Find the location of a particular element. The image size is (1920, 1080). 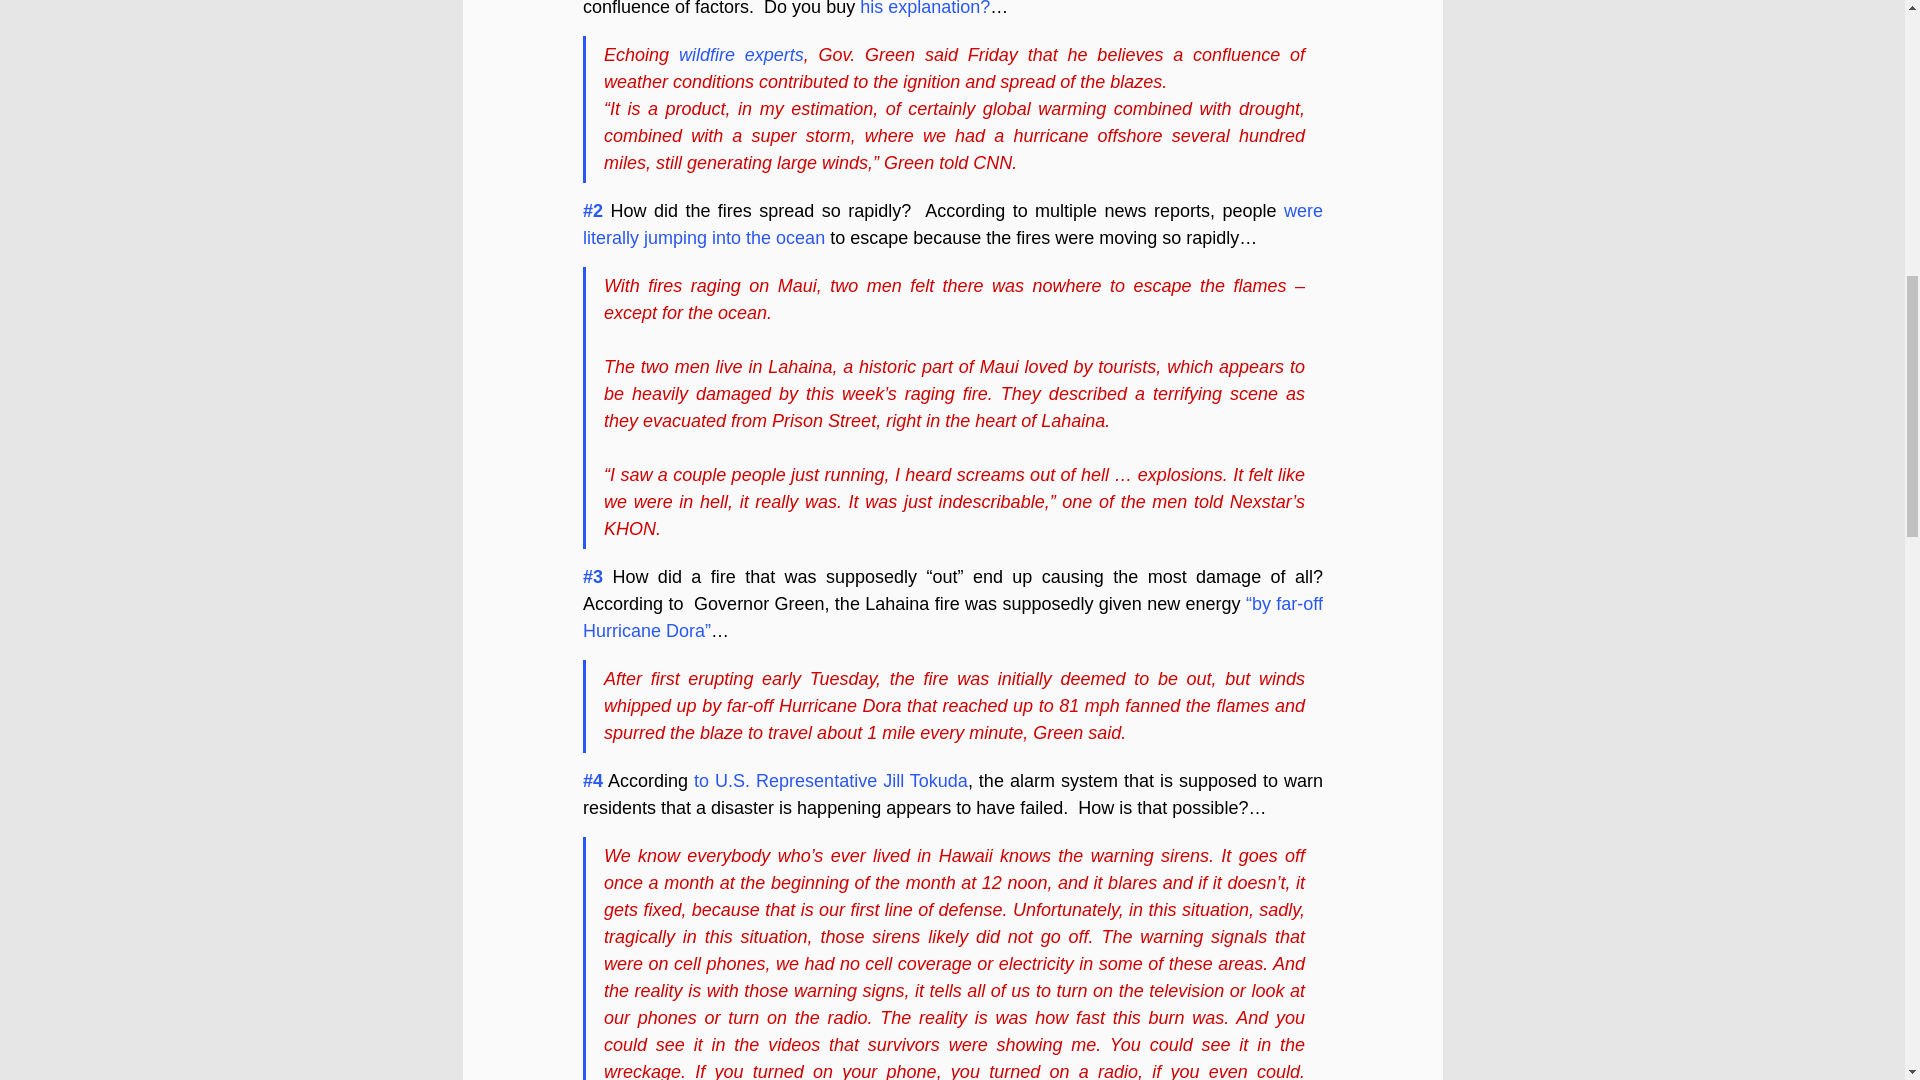

to U.S. Representative Jill Tokuda is located at coordinates (830, 780).